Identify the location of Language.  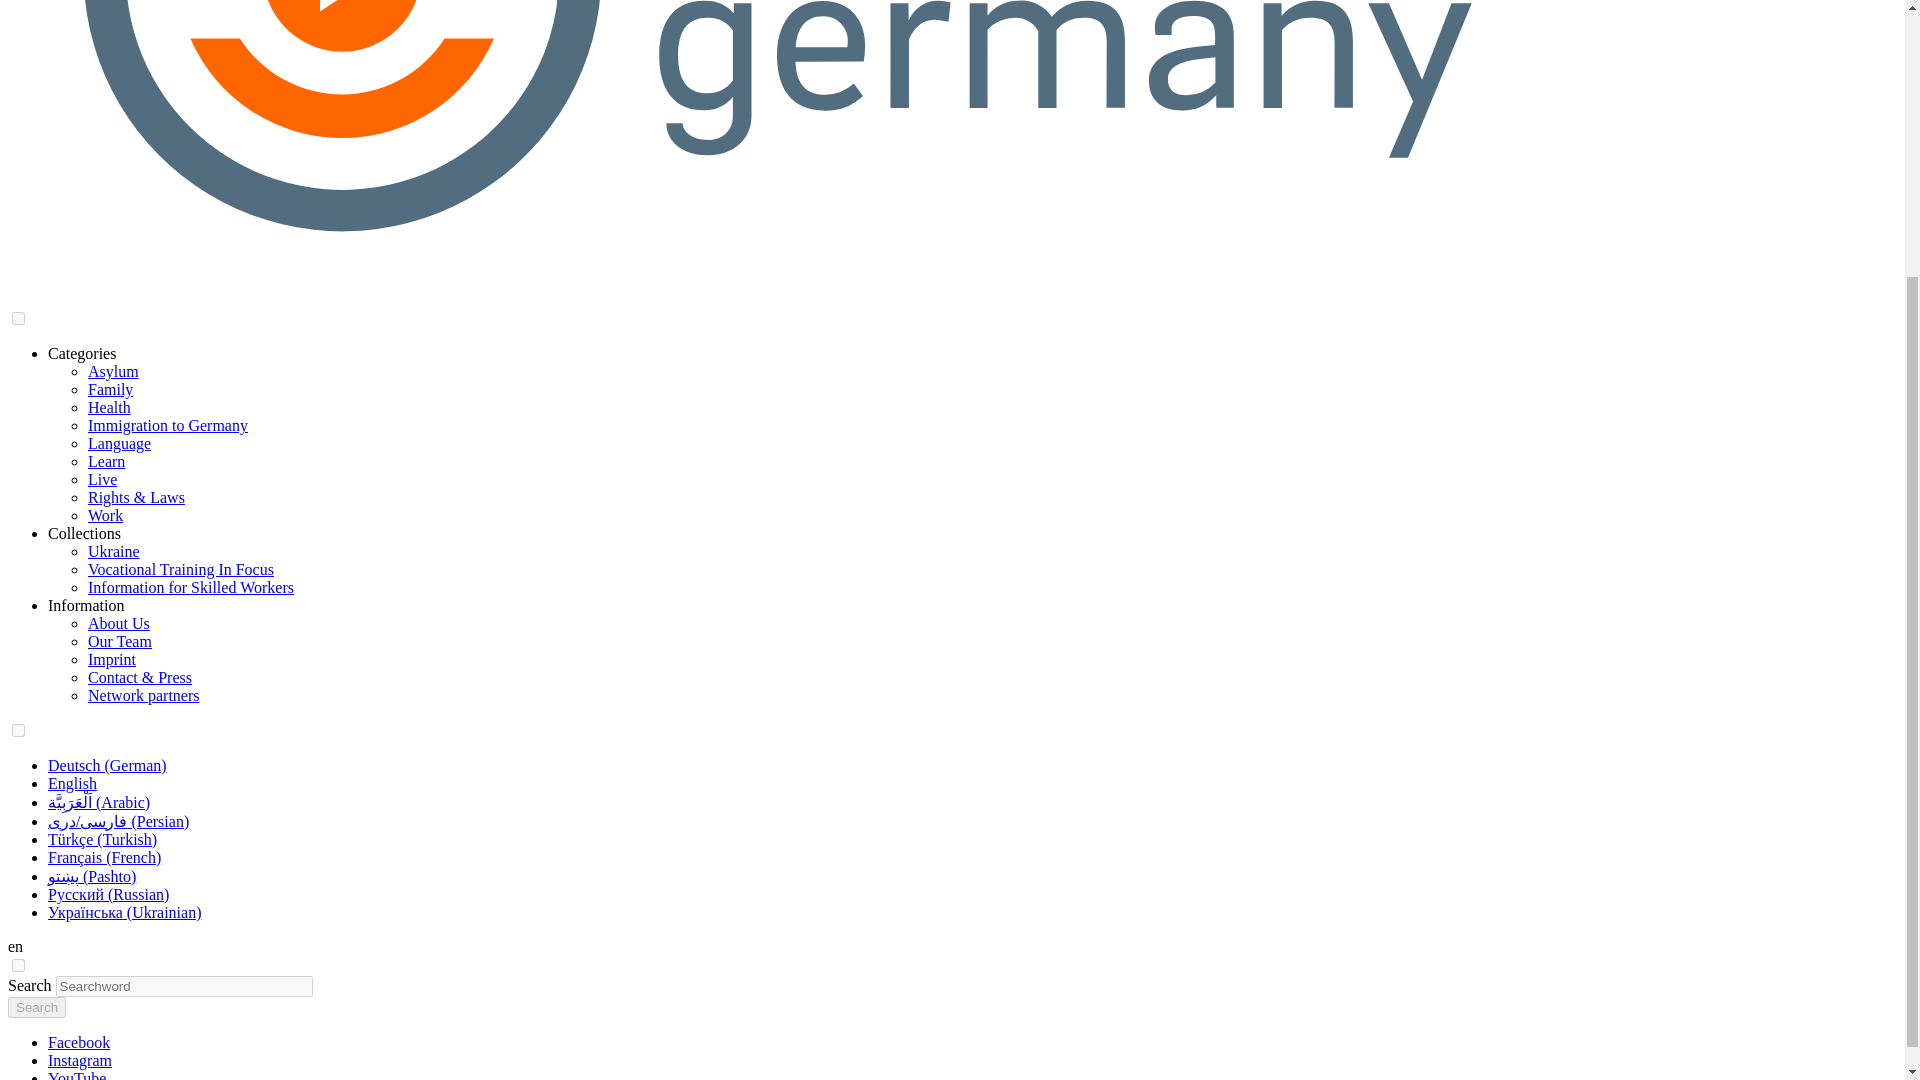
(120, 444).